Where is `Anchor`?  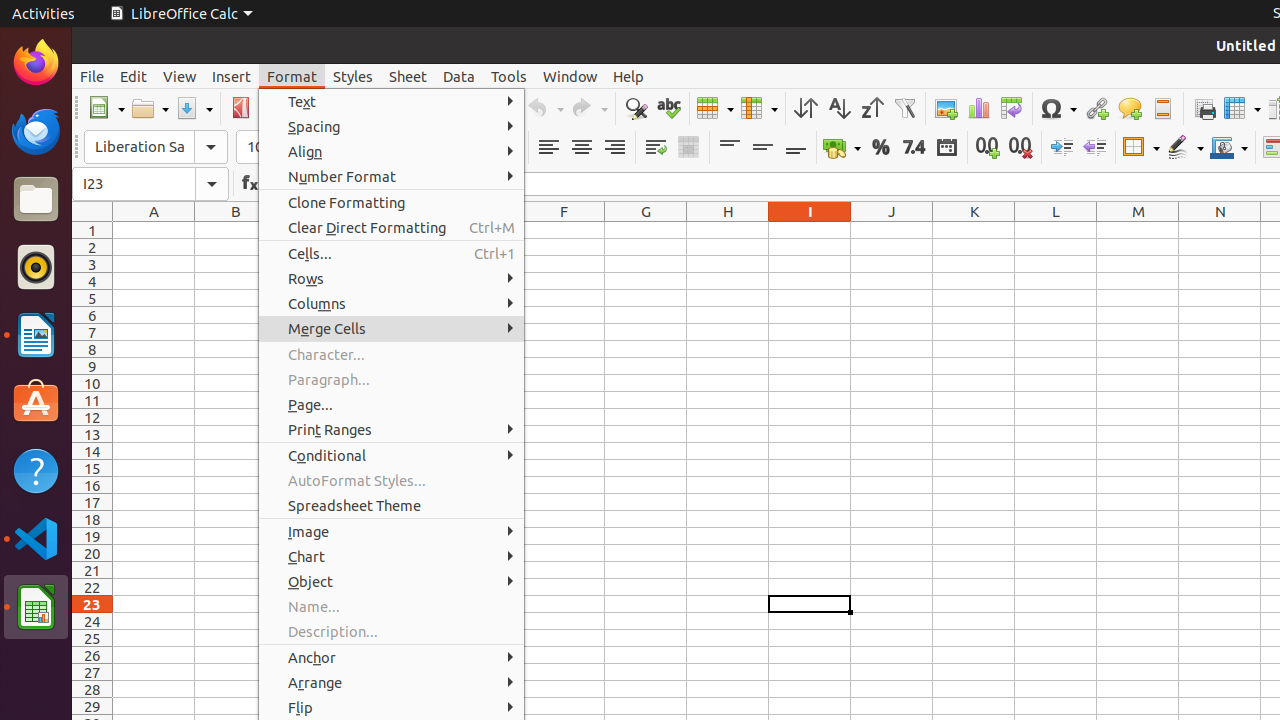 Anchor is located at coordinates (392, 658).